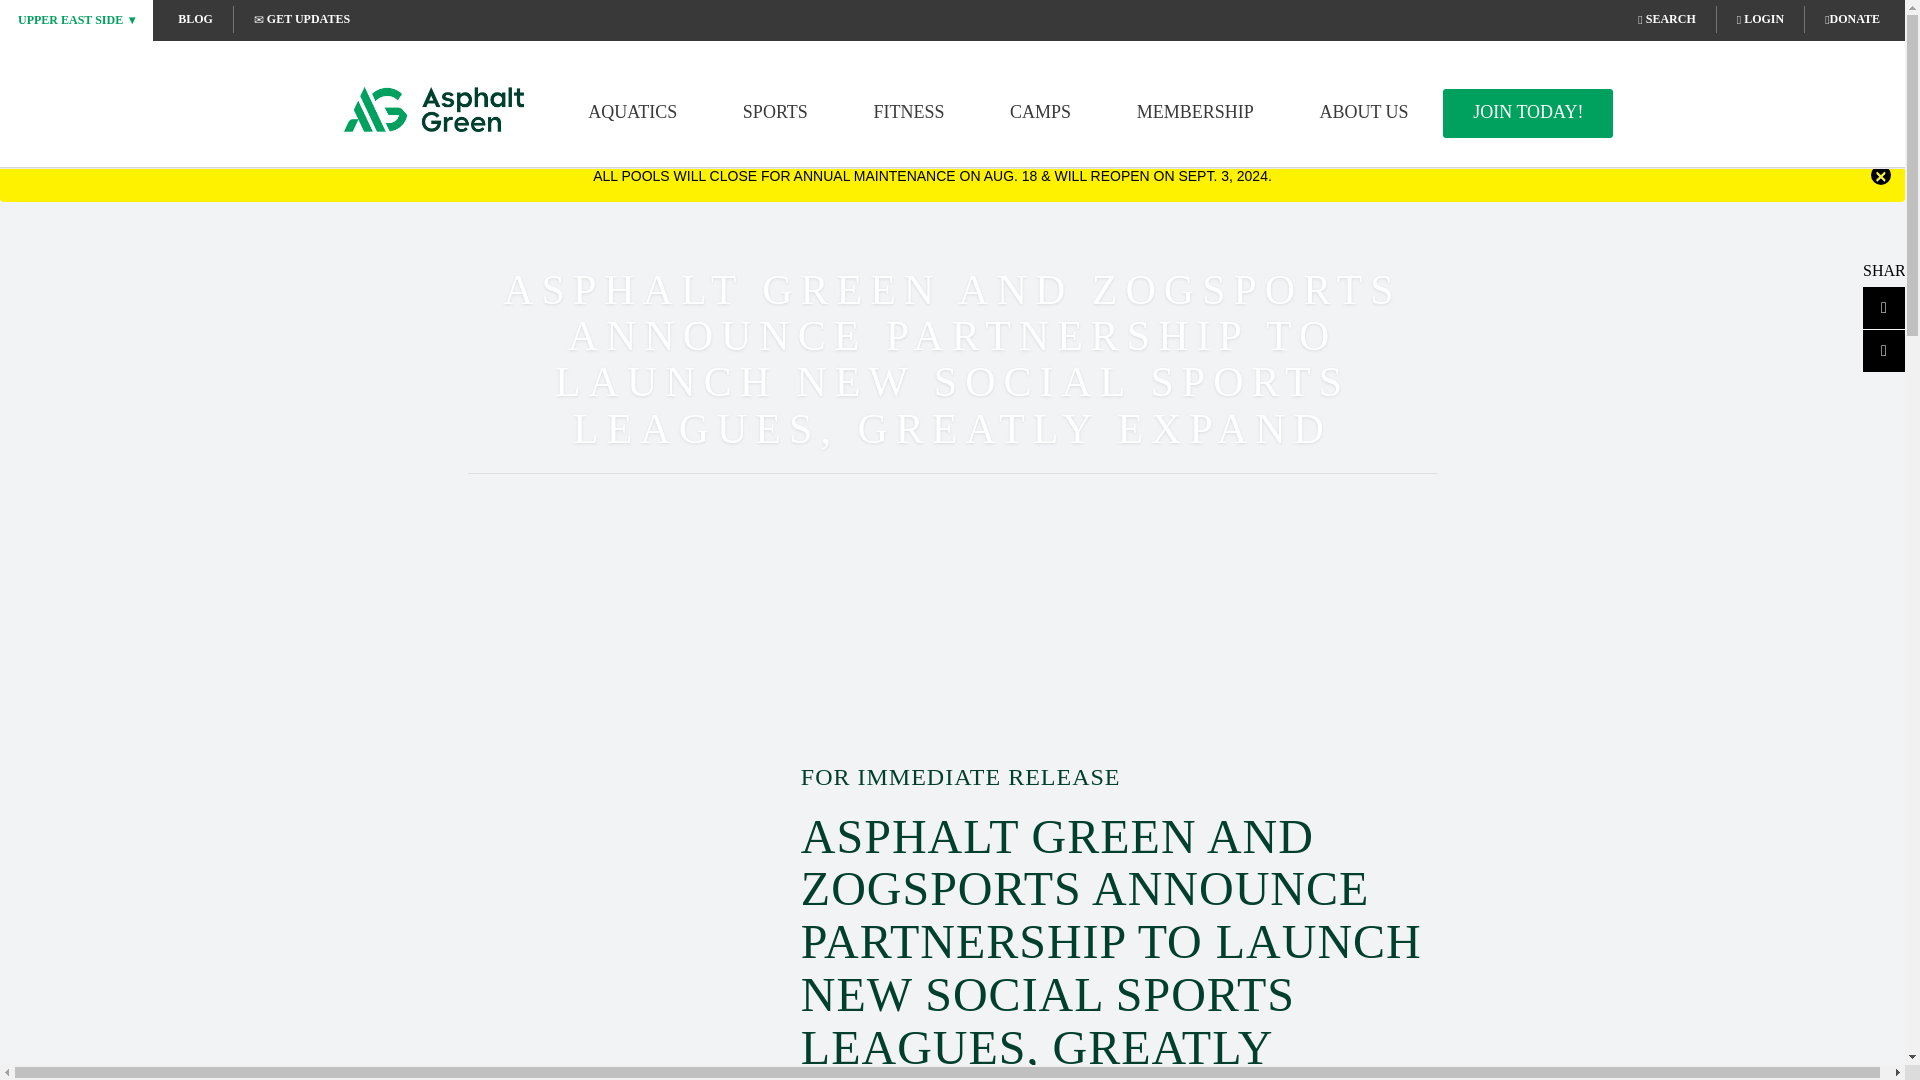 The image size is (1920, 1080). I want to click on BLOG, so click(196, 18).